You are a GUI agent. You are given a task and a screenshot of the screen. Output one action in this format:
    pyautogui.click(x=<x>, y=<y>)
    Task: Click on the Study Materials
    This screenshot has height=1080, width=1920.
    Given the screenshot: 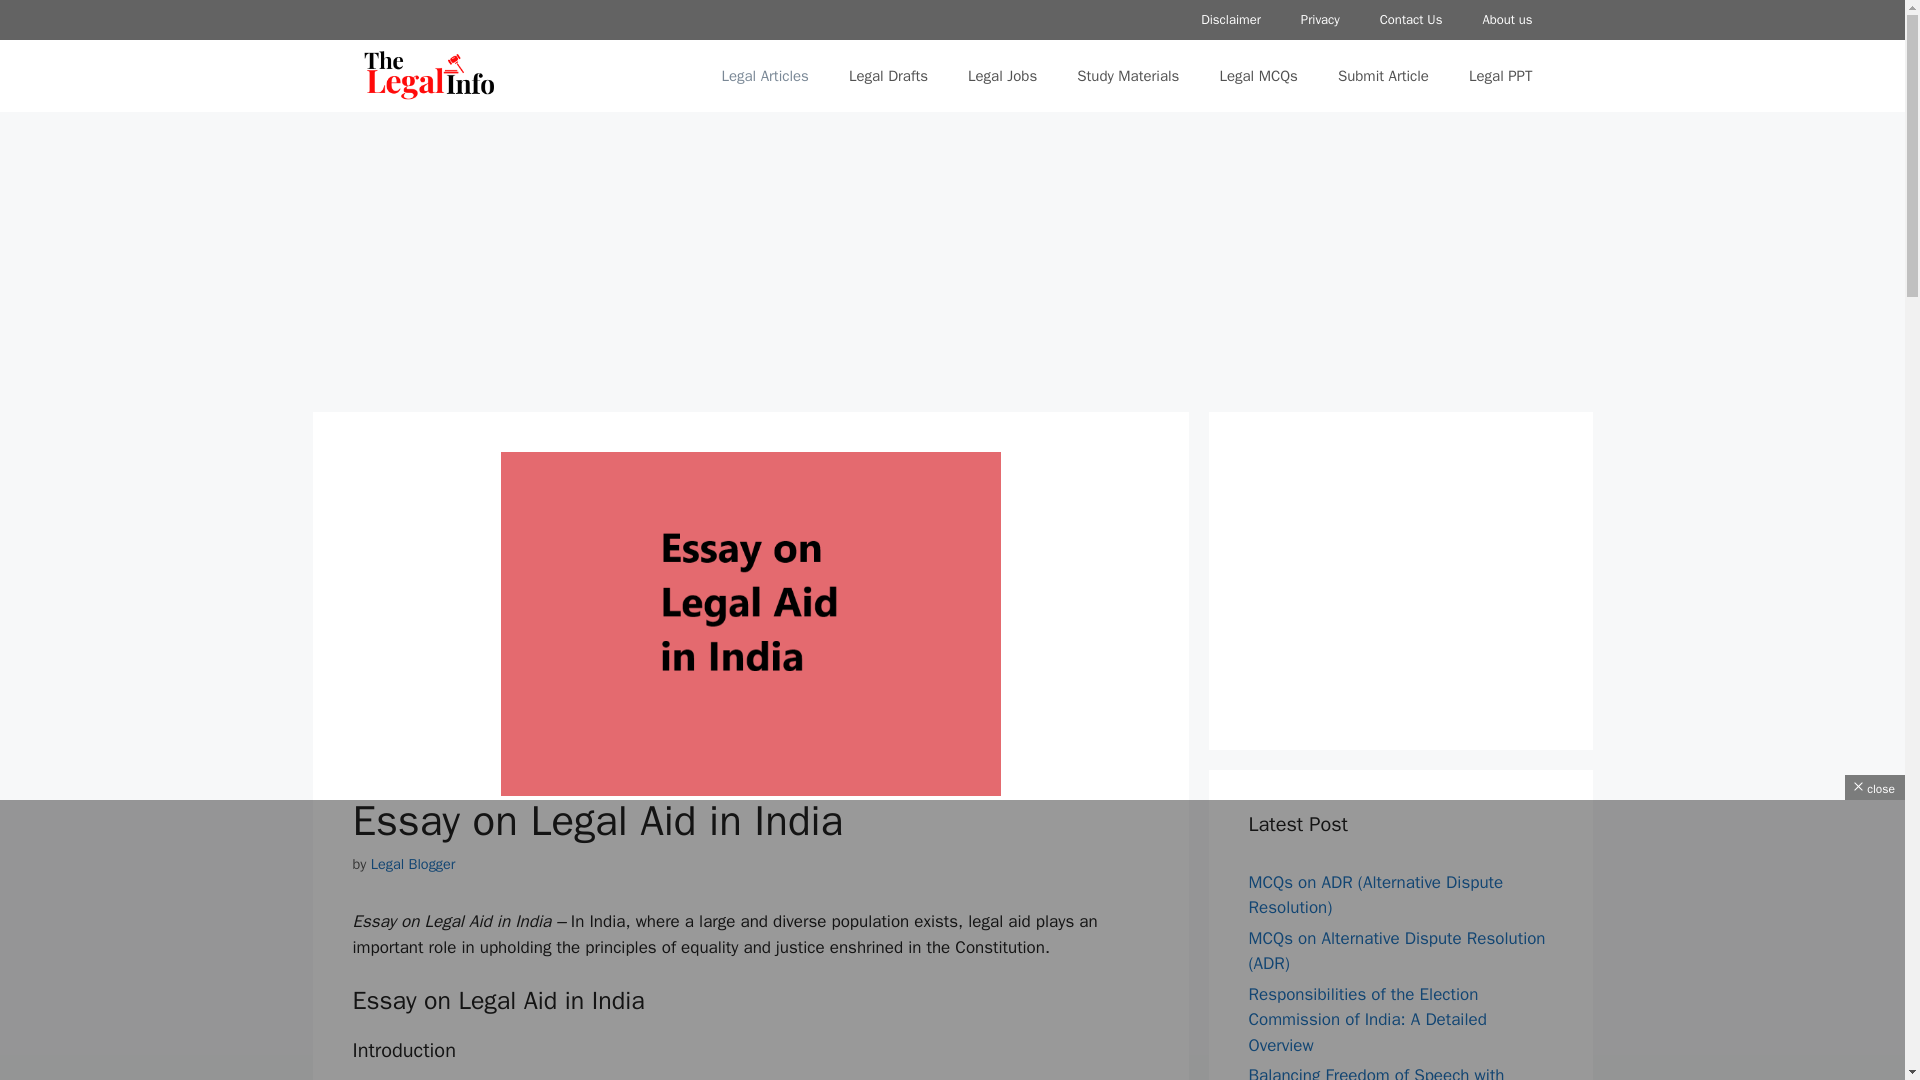 What is the action you would take?
    pyautogui.click(x=1128, y=76)
    